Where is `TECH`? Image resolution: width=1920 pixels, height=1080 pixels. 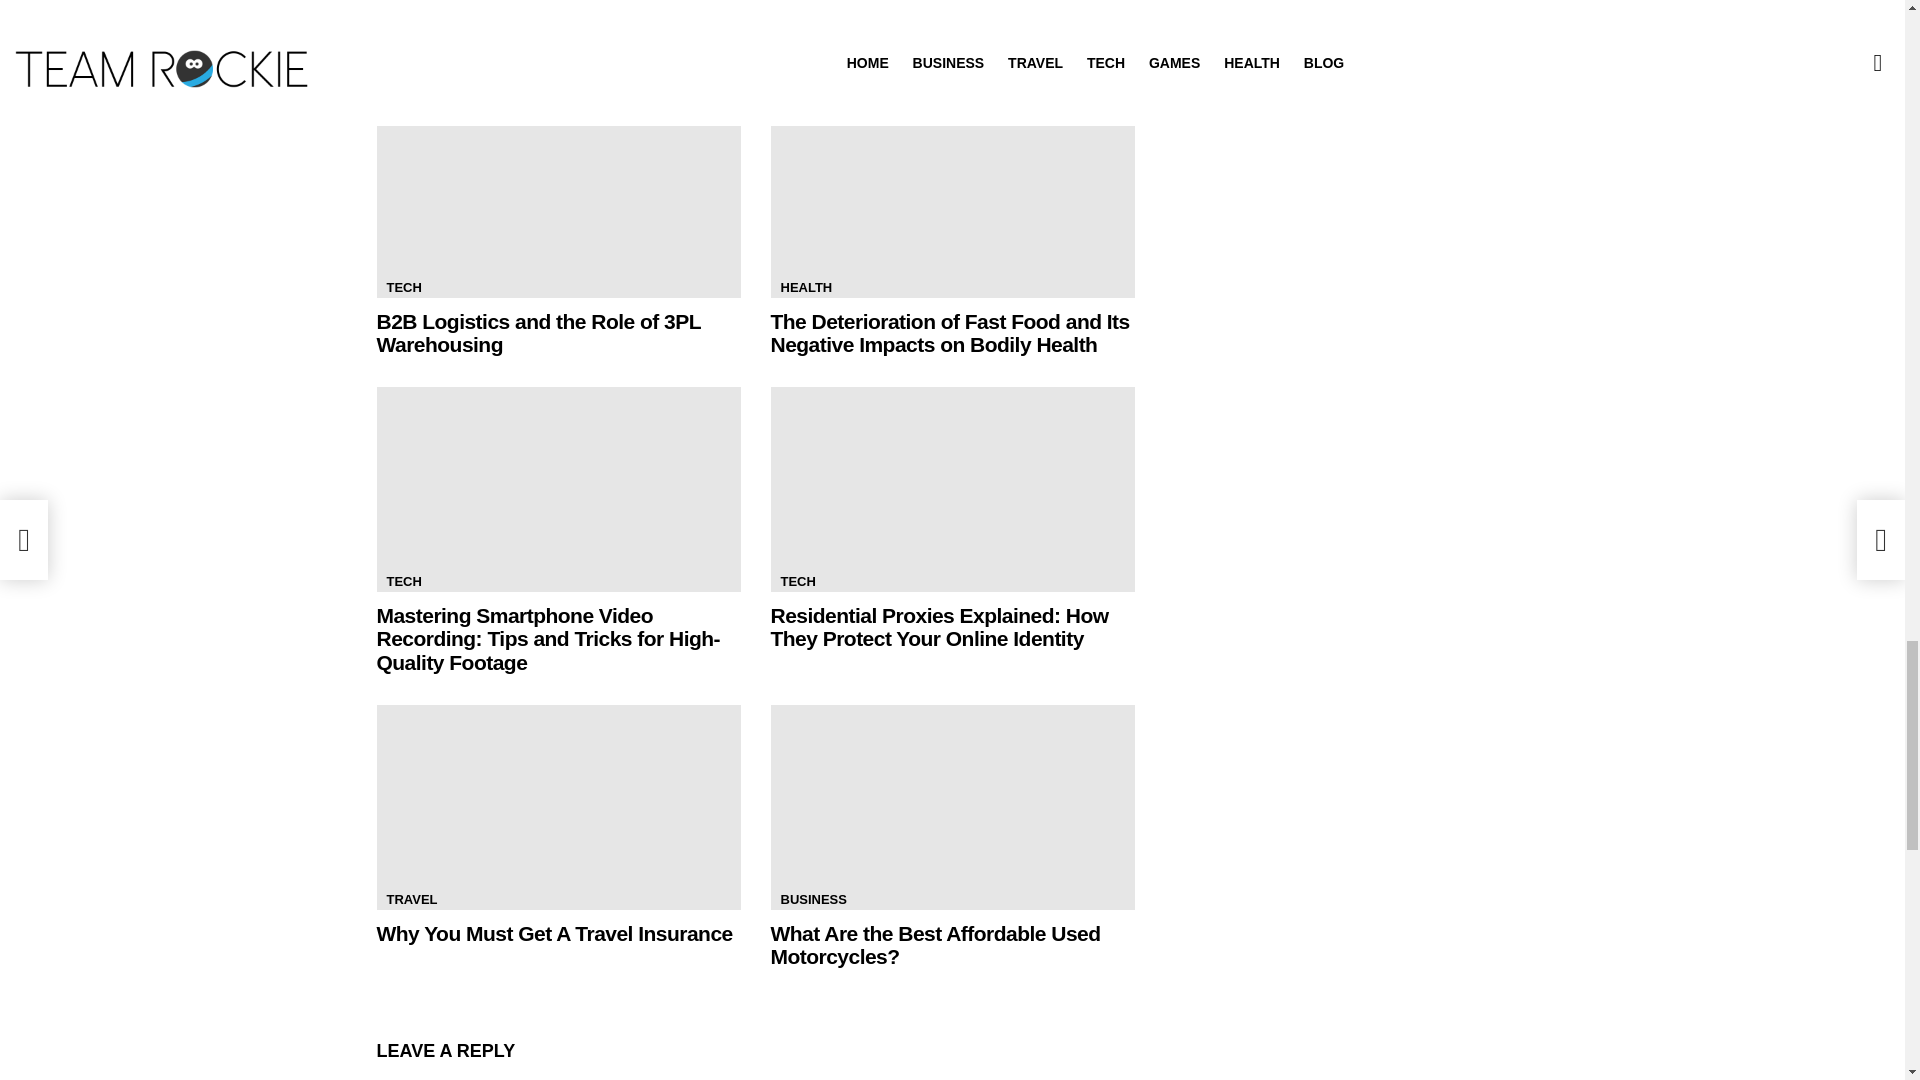 TECH is located at coordinates (403, 582).